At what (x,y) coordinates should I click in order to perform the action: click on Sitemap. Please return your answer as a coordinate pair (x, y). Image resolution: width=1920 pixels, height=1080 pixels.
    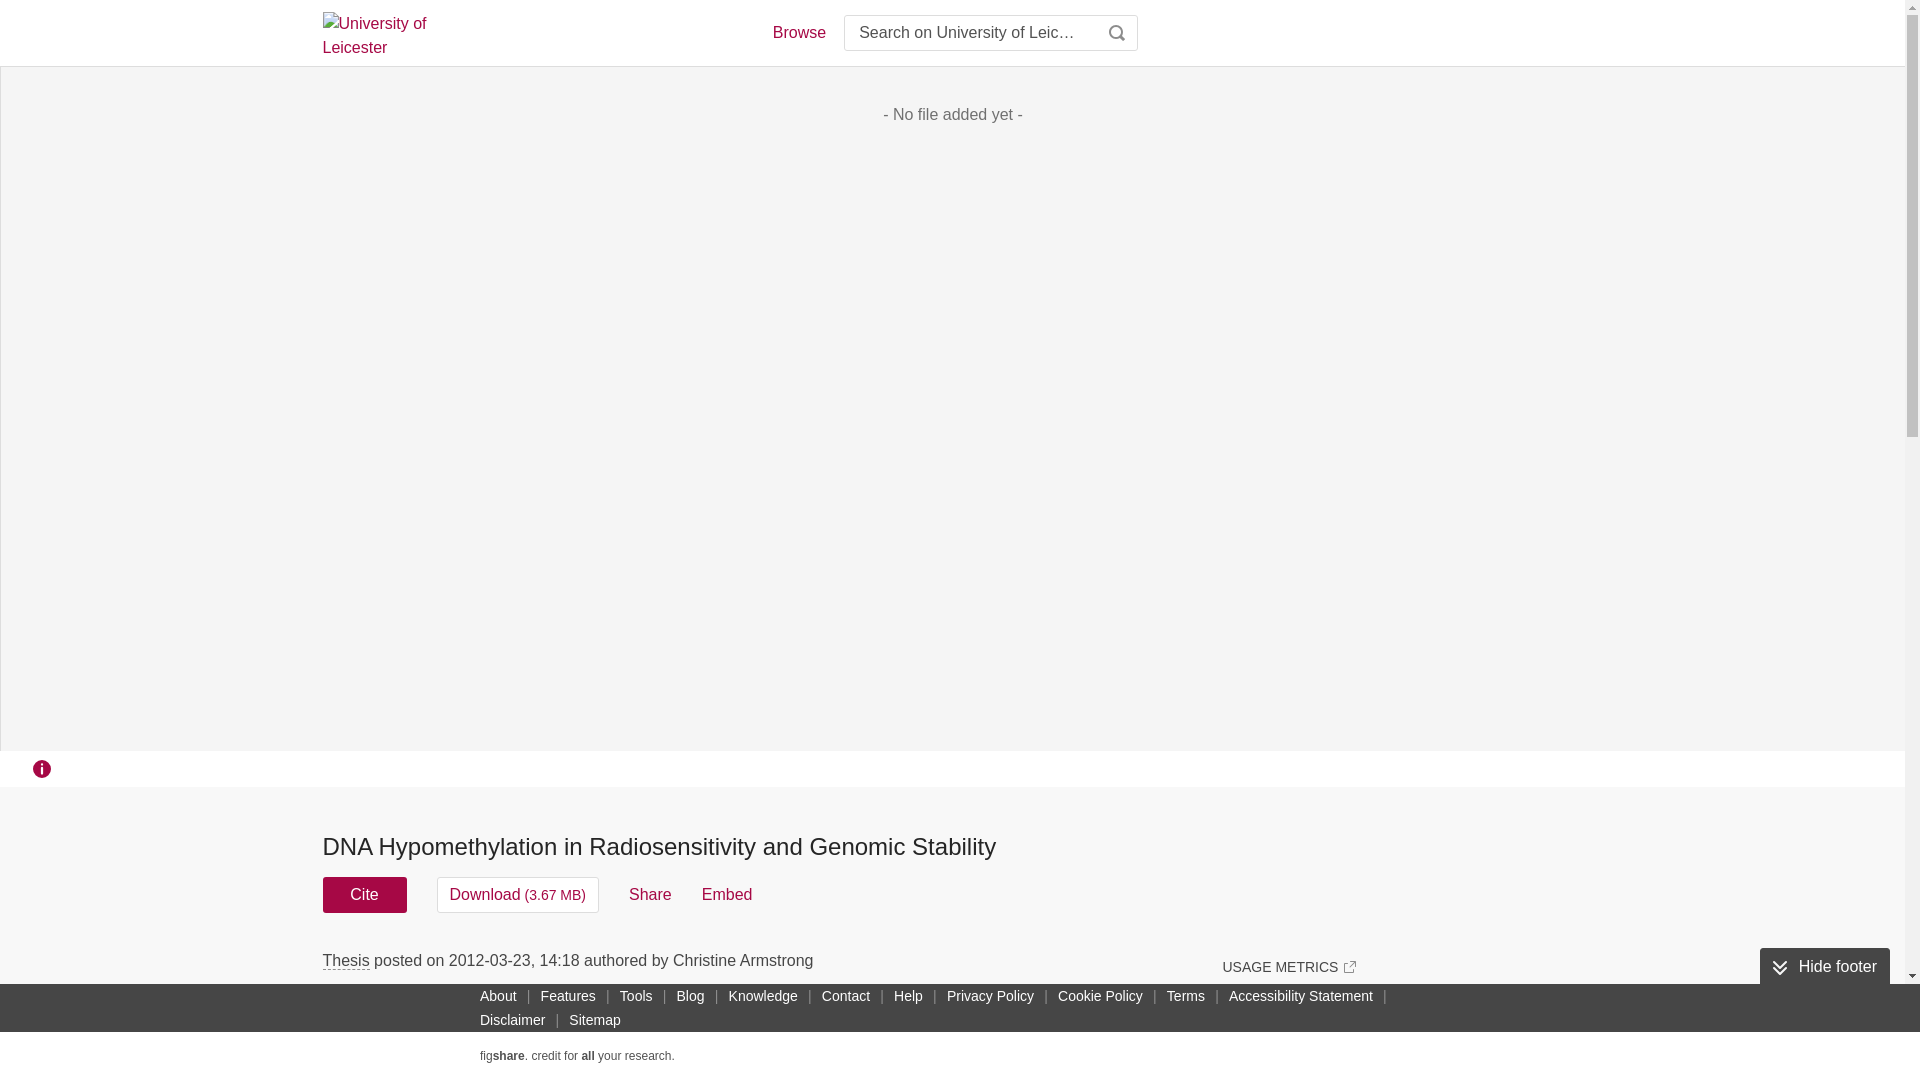
    Looking at the image, I should click on (594, 1020).